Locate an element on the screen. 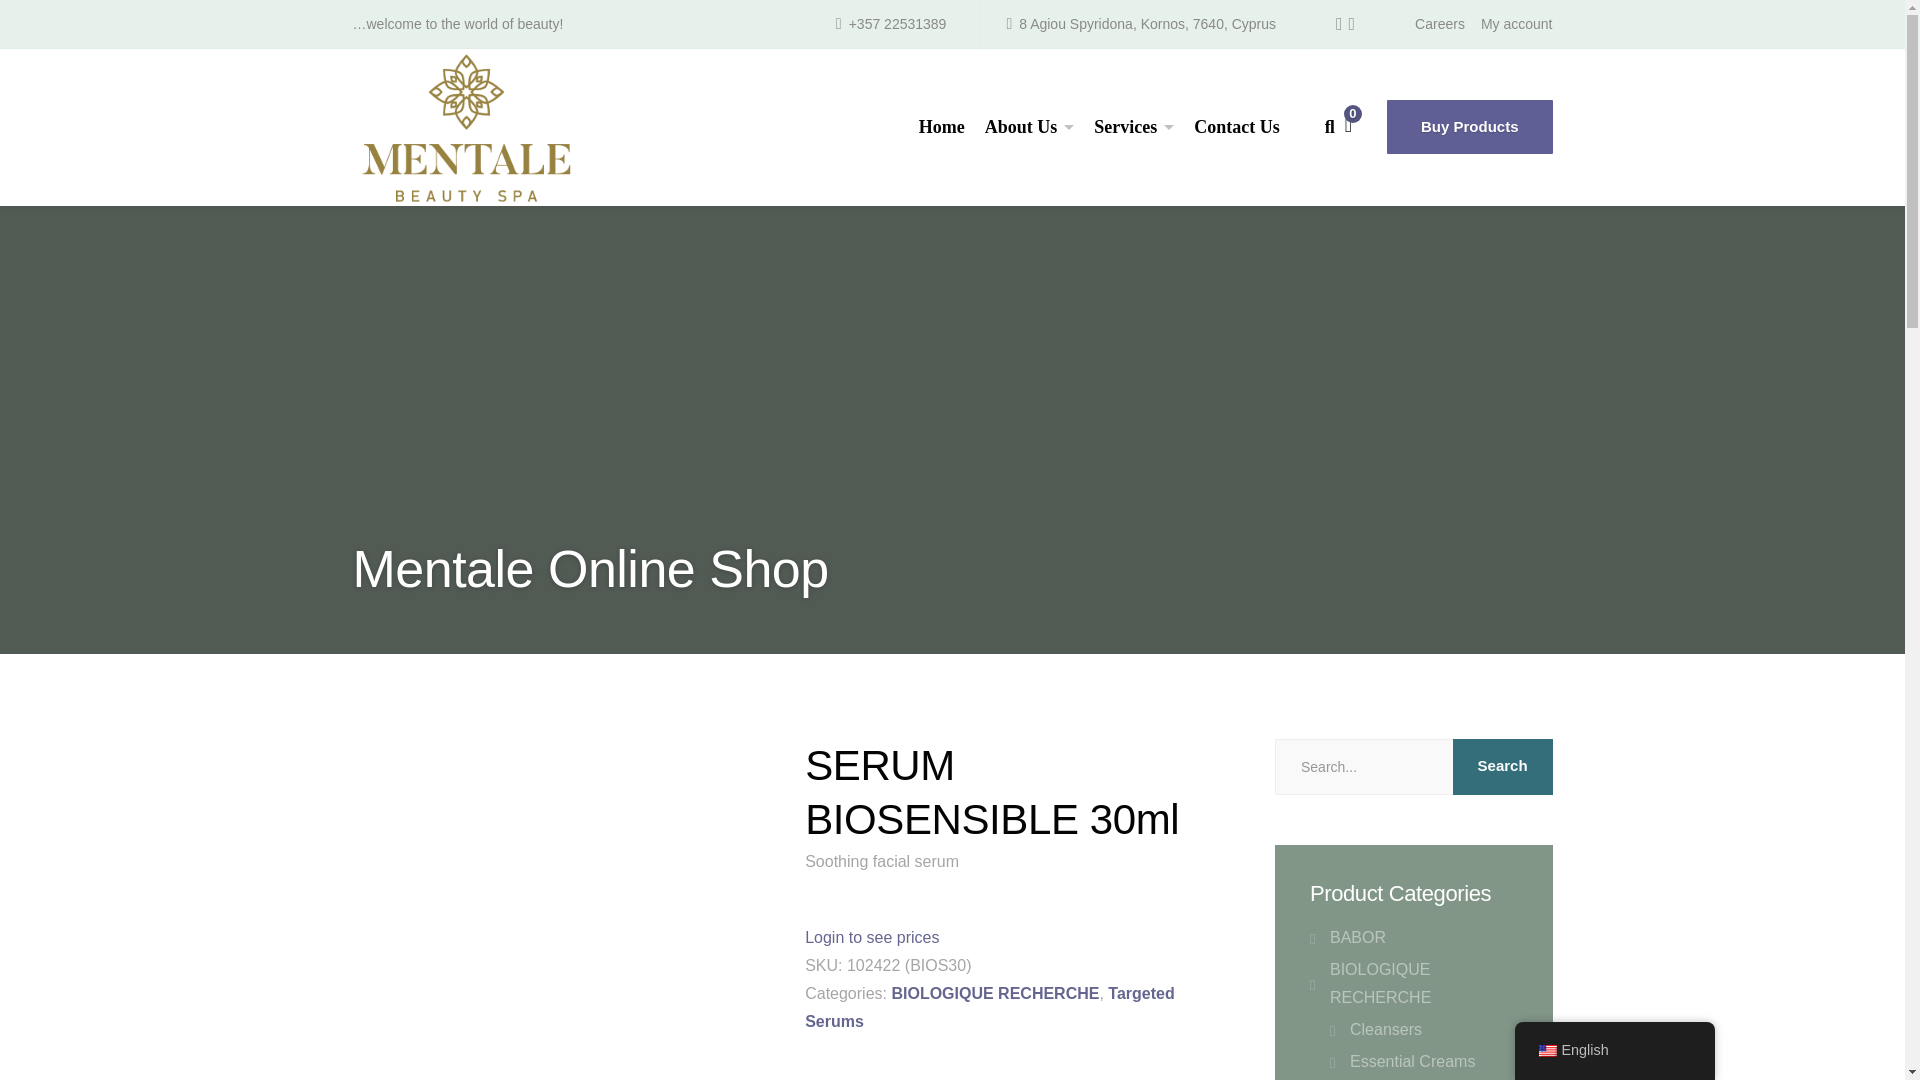 Image resolution: width=1920 pixels, height=1080 pixels. My account is located at coordinates (1516, 24).